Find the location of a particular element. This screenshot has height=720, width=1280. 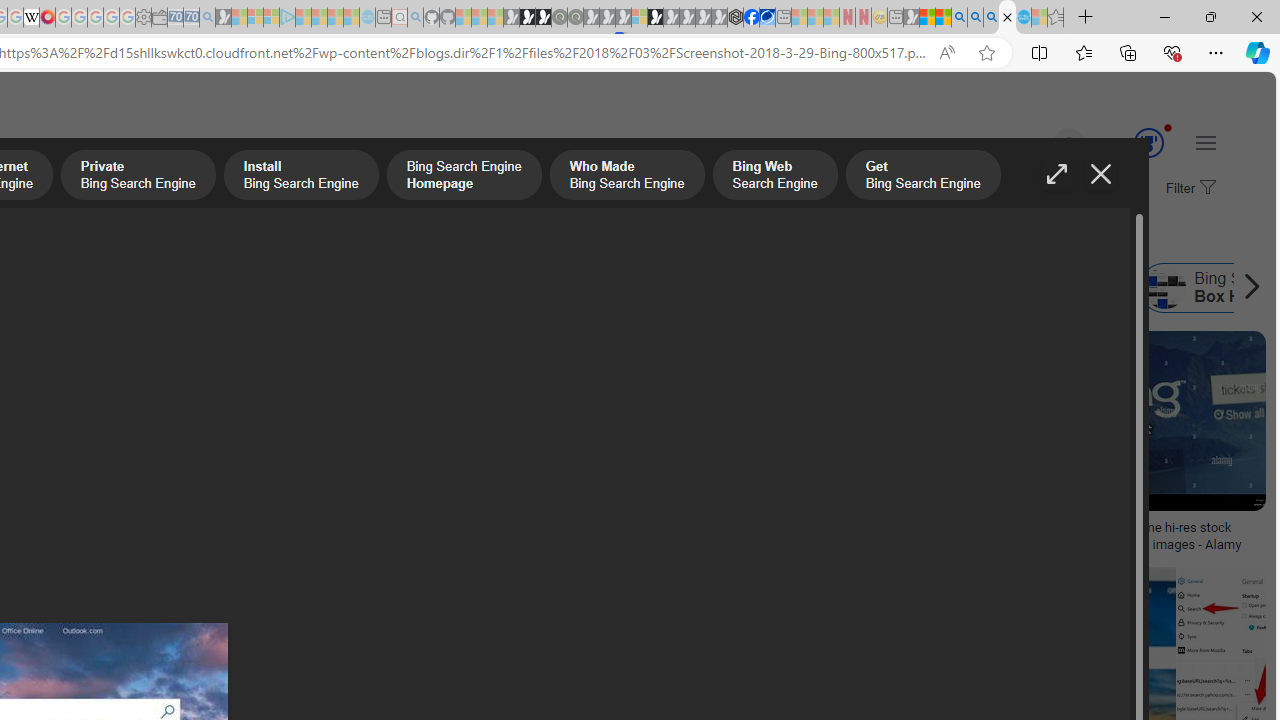

Bing Web is located at coordinates (910, 288).